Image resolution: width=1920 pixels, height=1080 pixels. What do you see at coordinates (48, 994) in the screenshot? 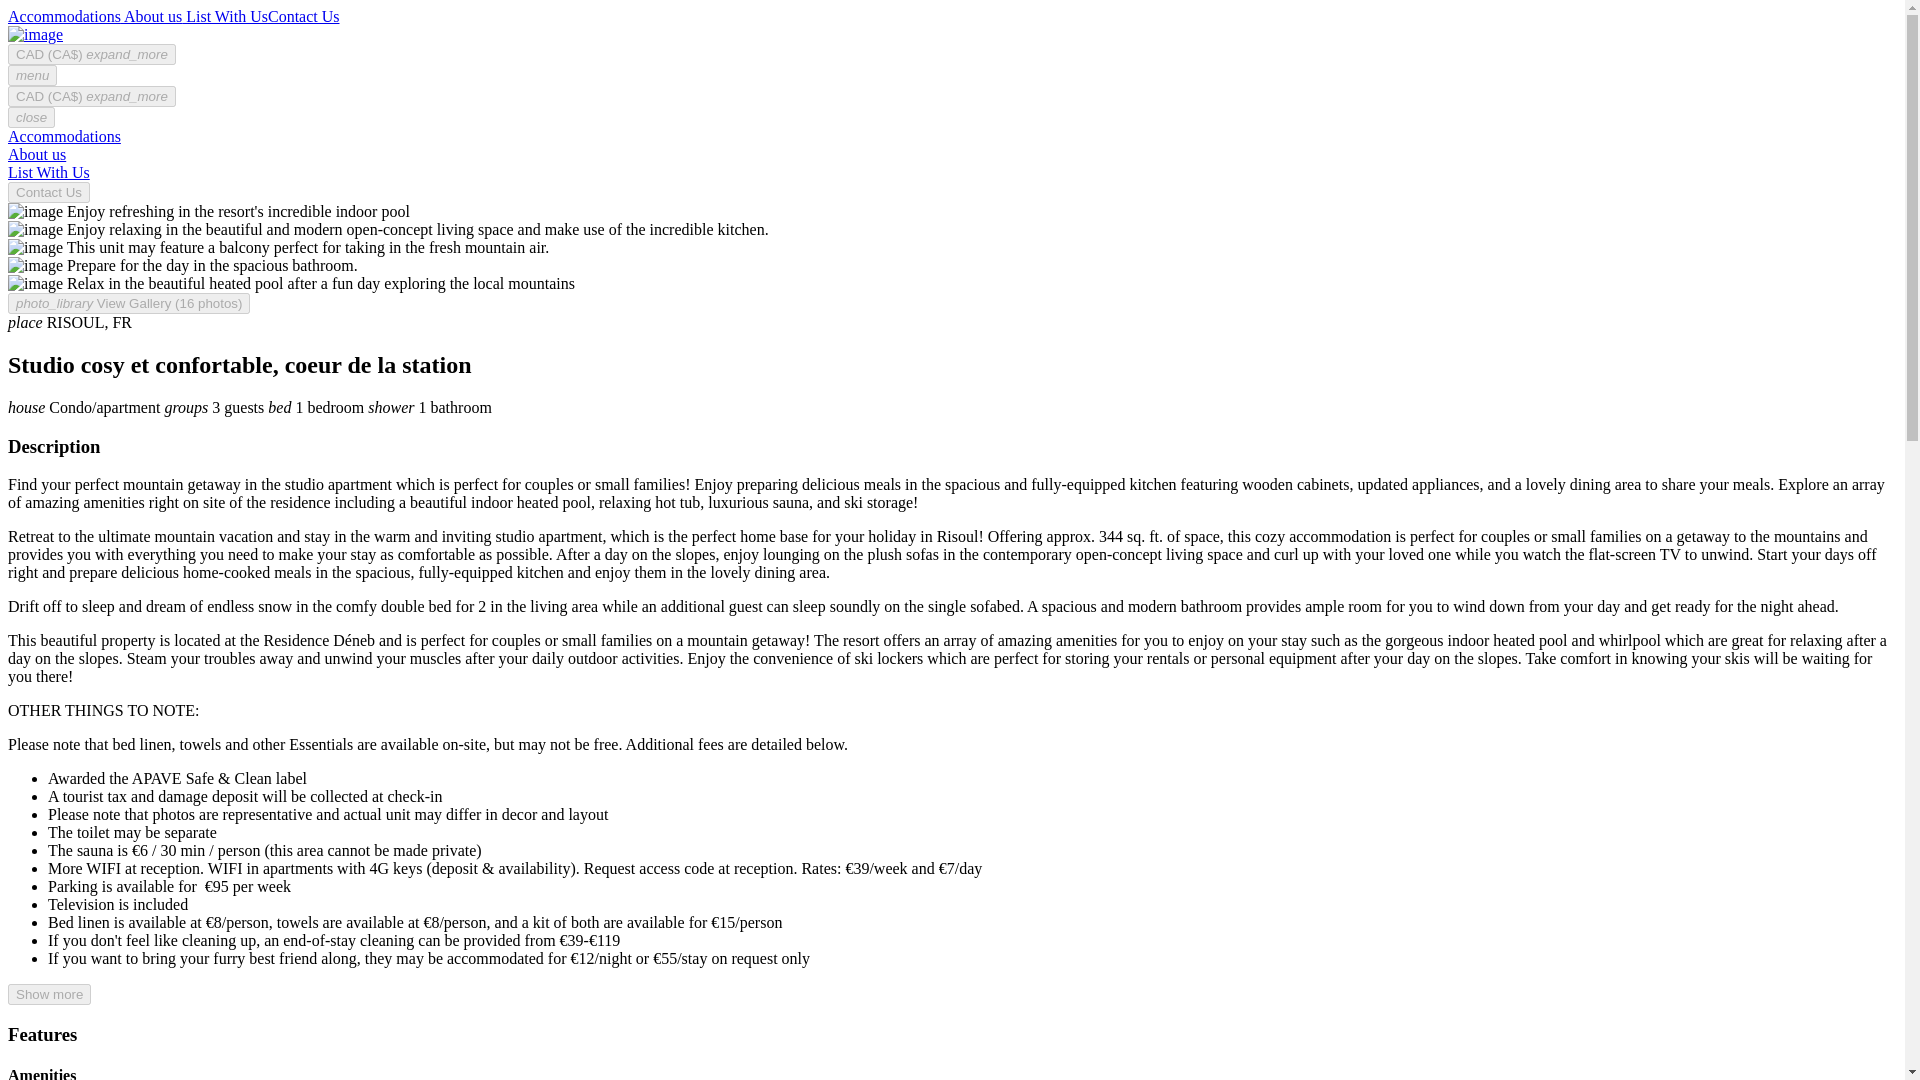
I see `Show more` at bounding box center [48, 994].